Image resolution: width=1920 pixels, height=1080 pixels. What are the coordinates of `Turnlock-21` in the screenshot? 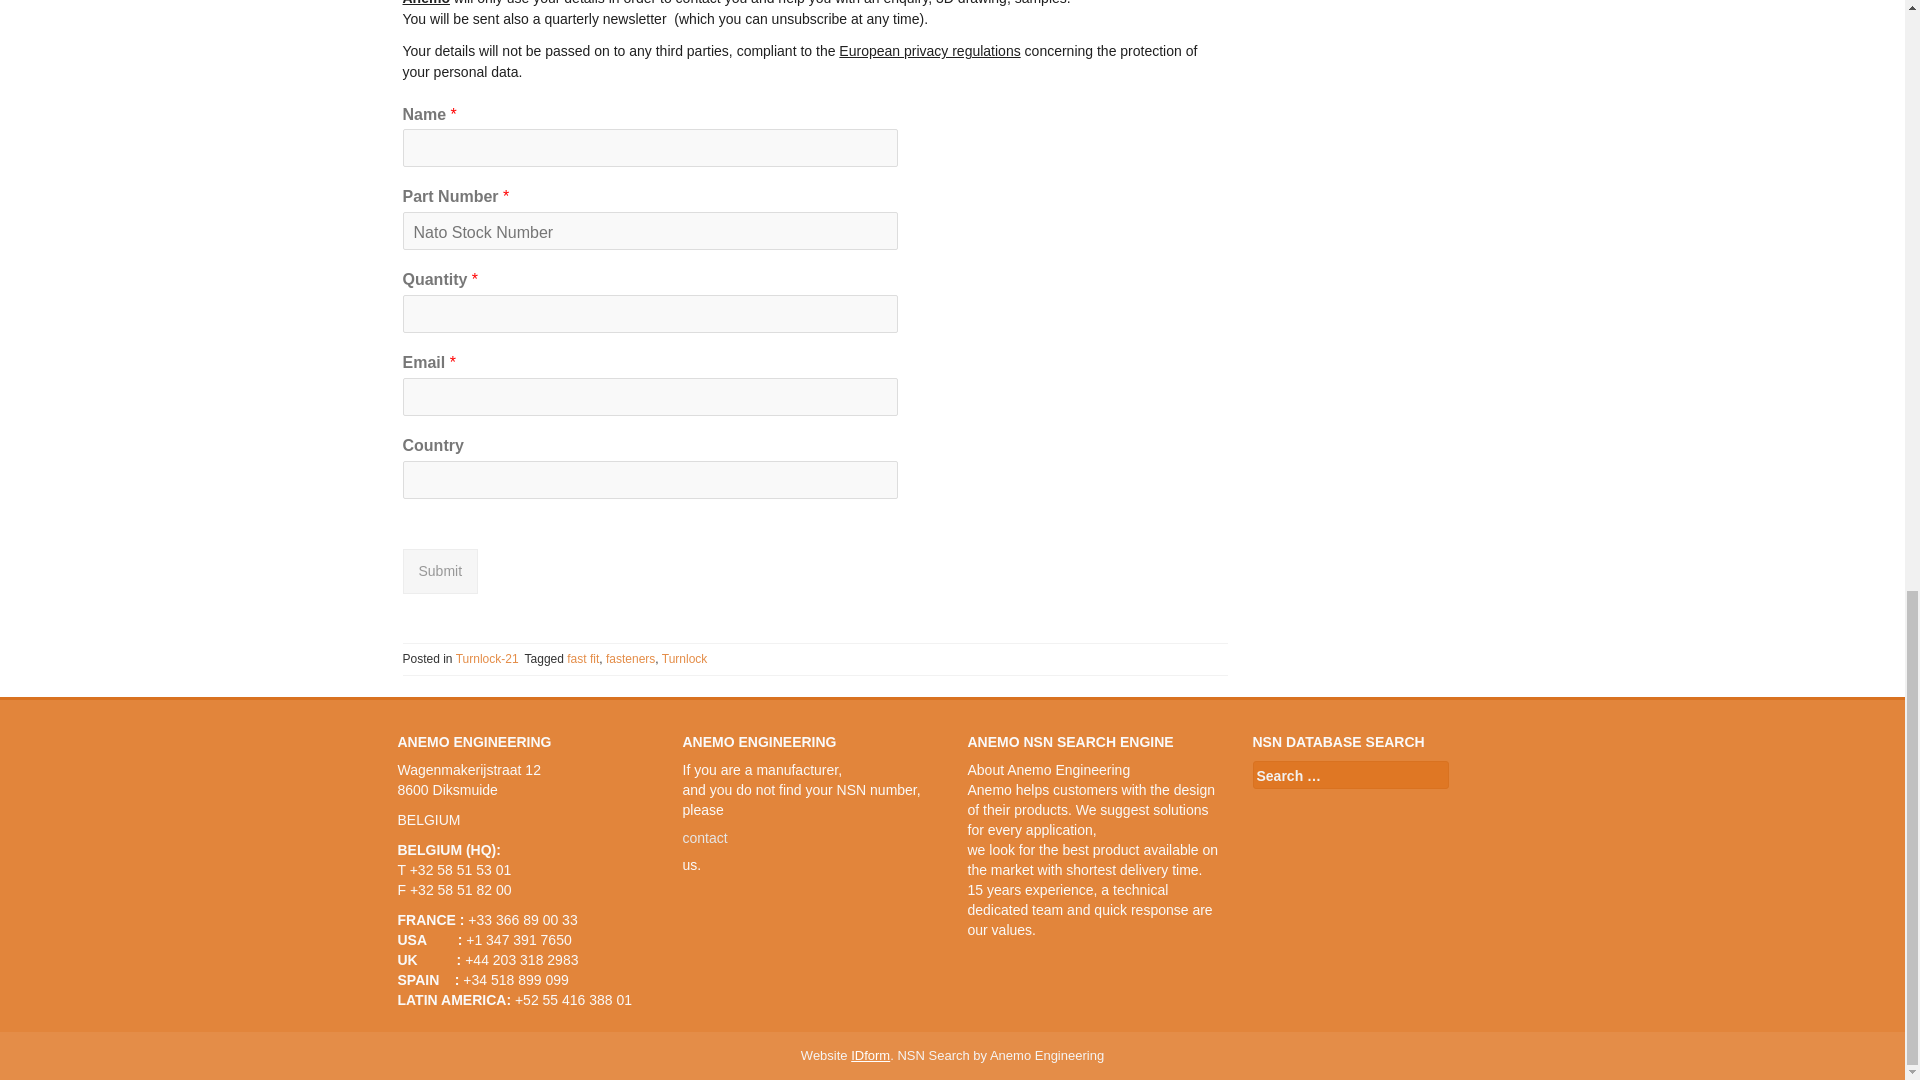 It's located at (487, 659).